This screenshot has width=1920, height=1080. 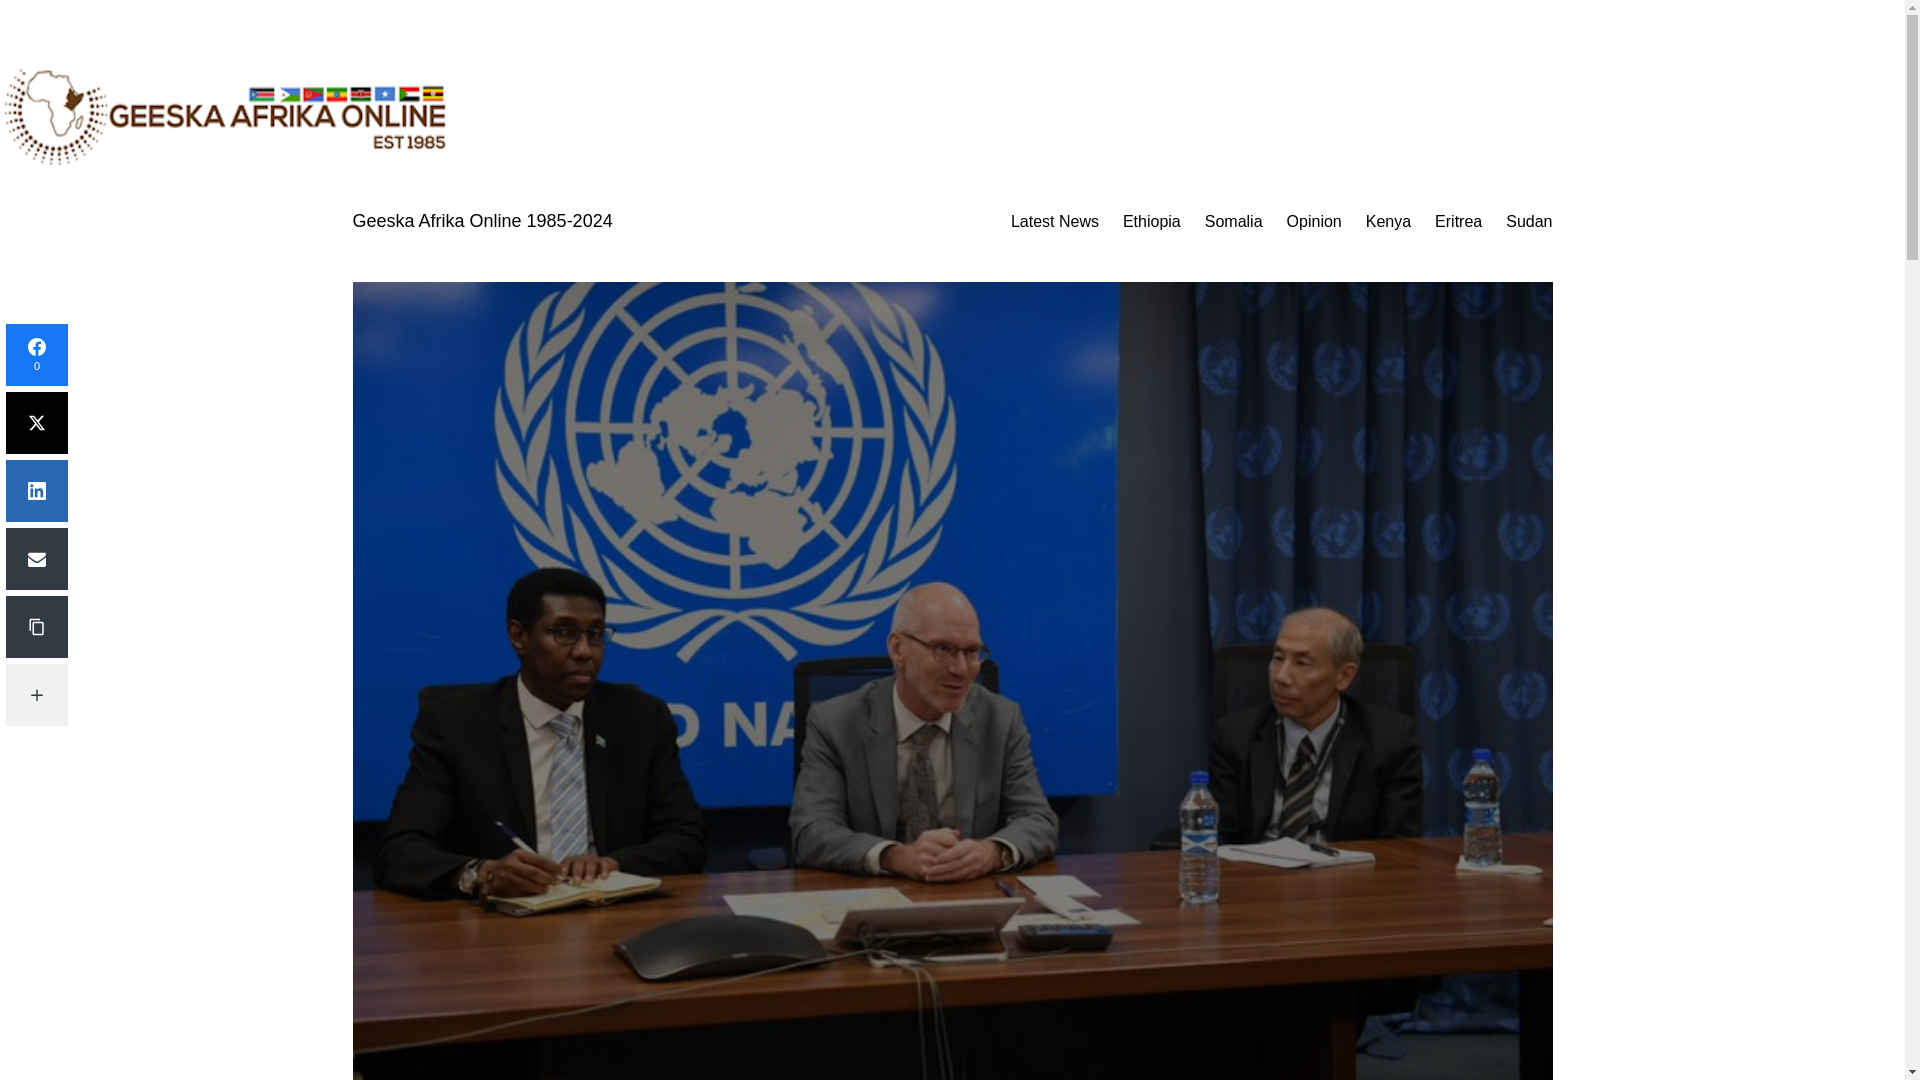 What do you see at coordinates (1528, 222) in the screenshot?
I see `Sudan` at bounding box center [1528, 222].